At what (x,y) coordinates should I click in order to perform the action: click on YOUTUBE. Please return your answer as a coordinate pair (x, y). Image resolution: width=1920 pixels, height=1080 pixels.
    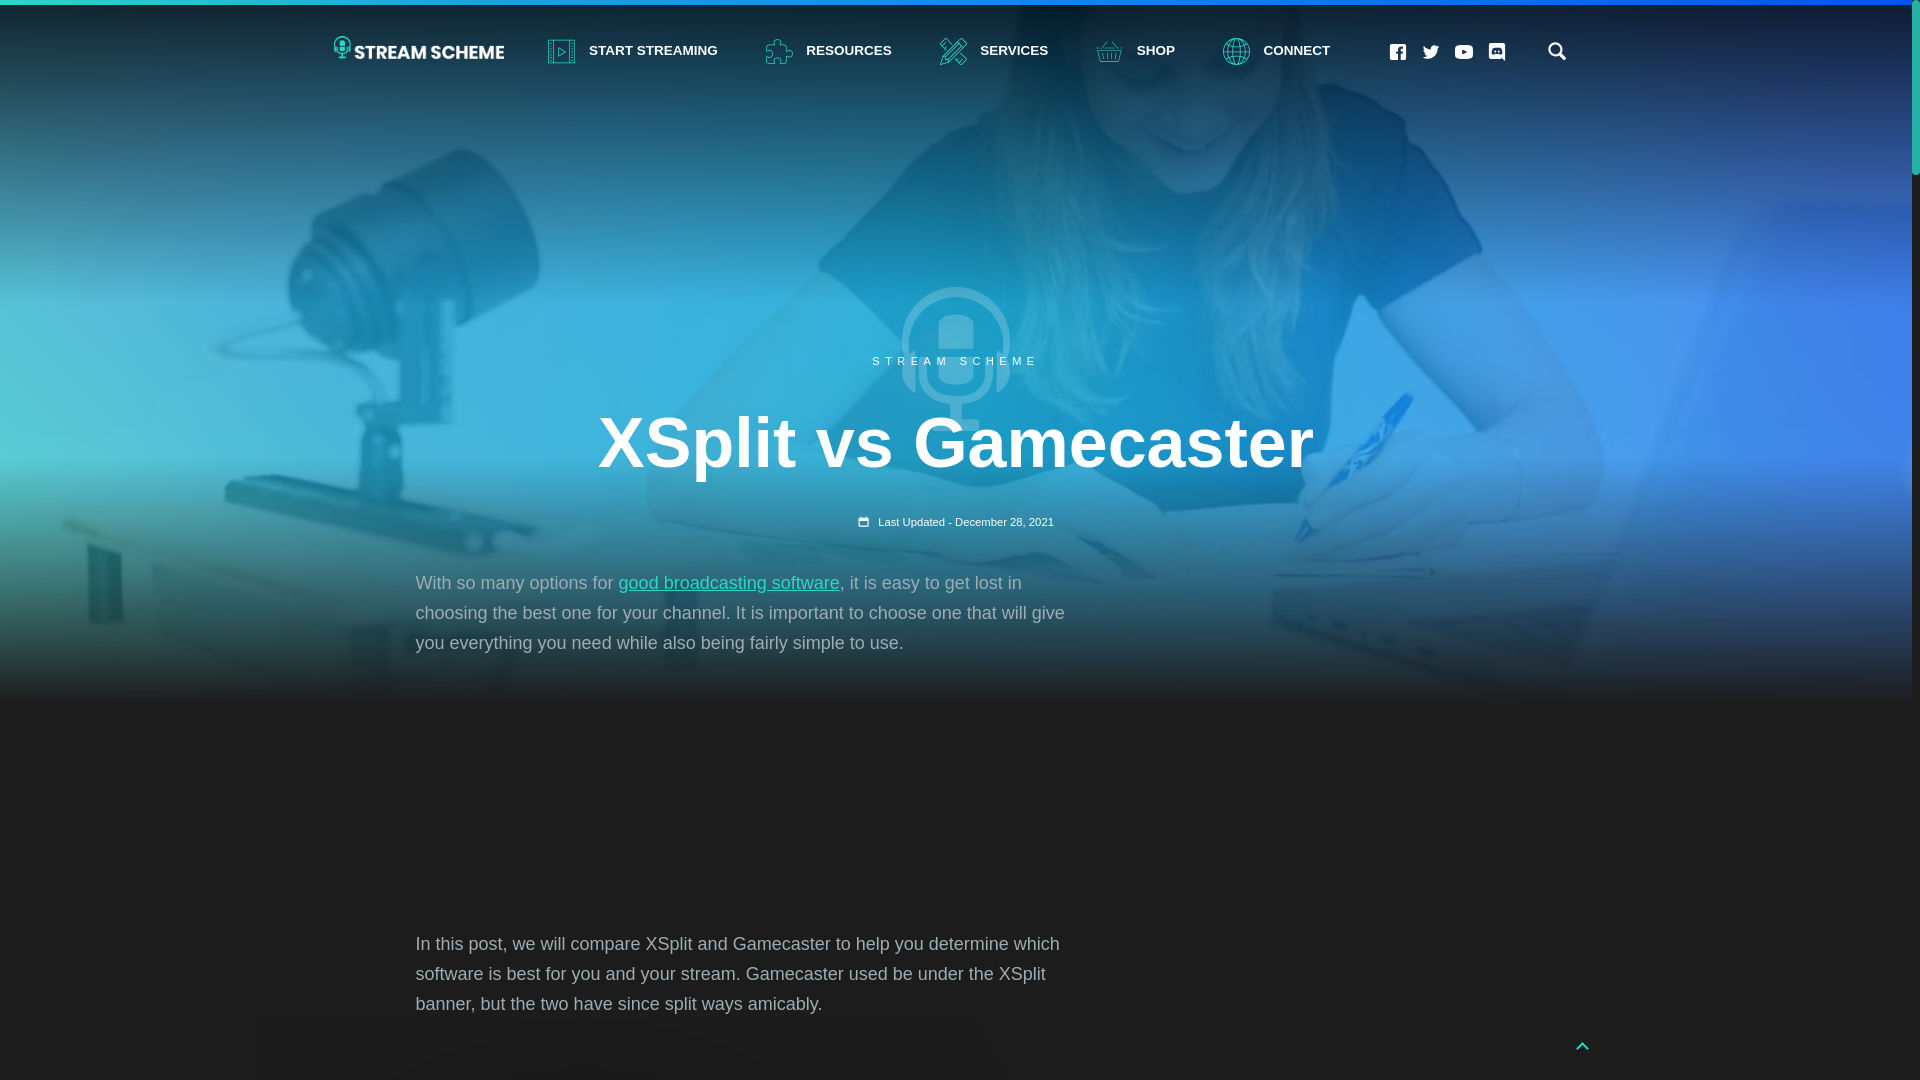
    Looking at the image, I should click on (828, 52).